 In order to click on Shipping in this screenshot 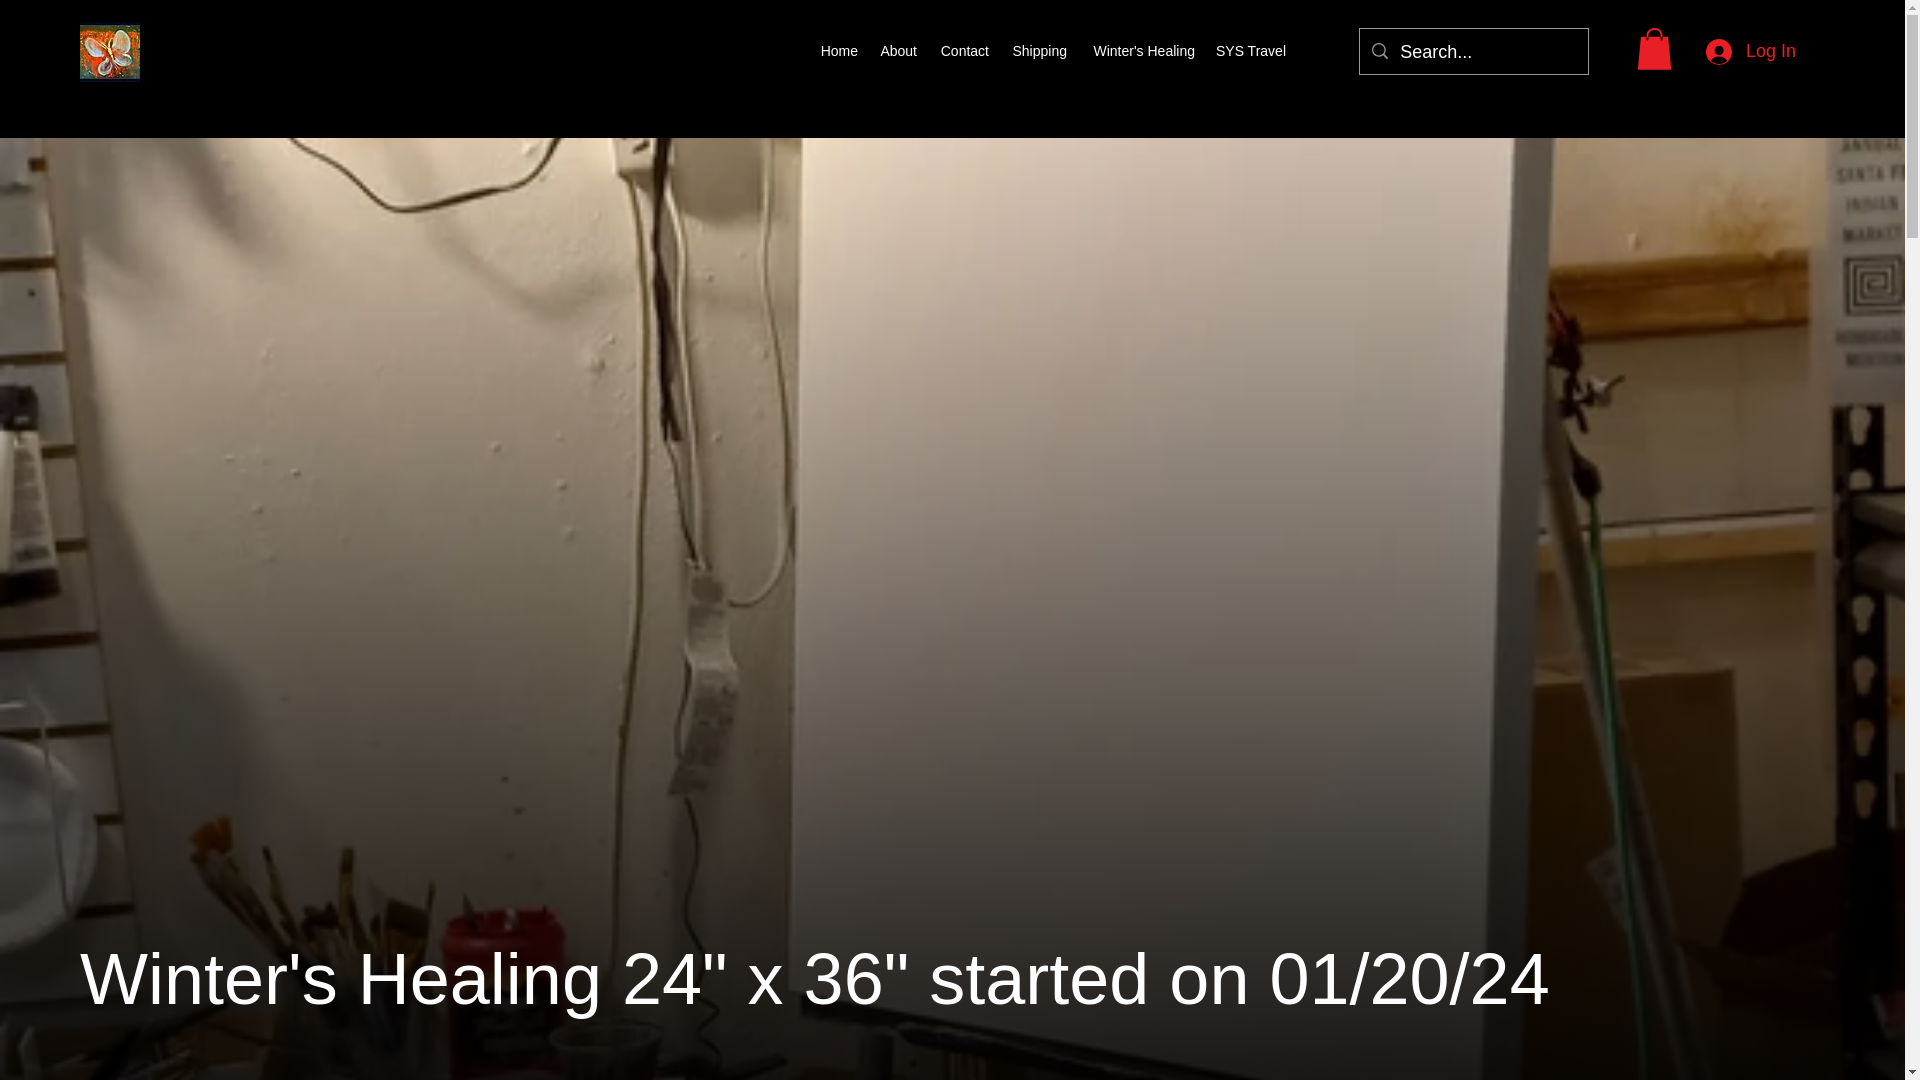, I will do `click(1038, 50)`.